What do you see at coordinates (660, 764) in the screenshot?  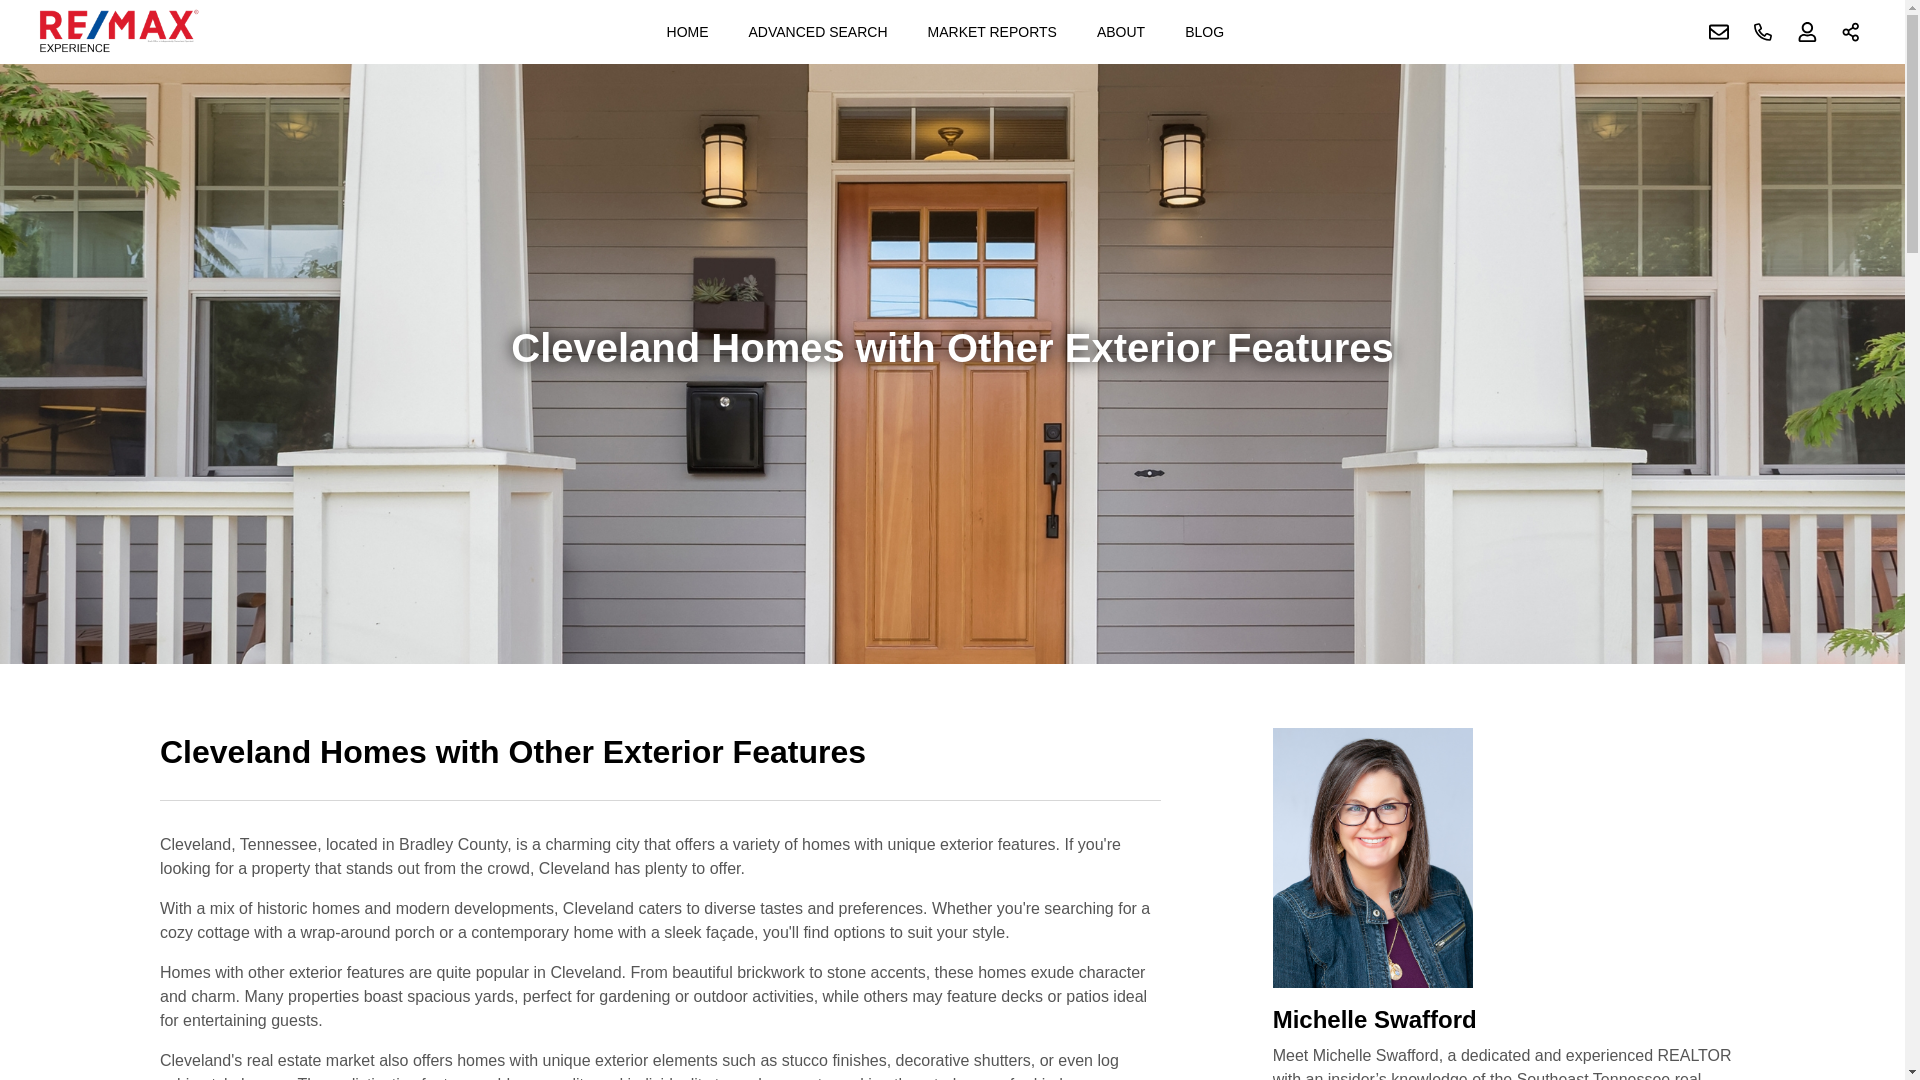 I see `Cleveland Homes with Other Exterior Features` at bounding box center [660, 764].